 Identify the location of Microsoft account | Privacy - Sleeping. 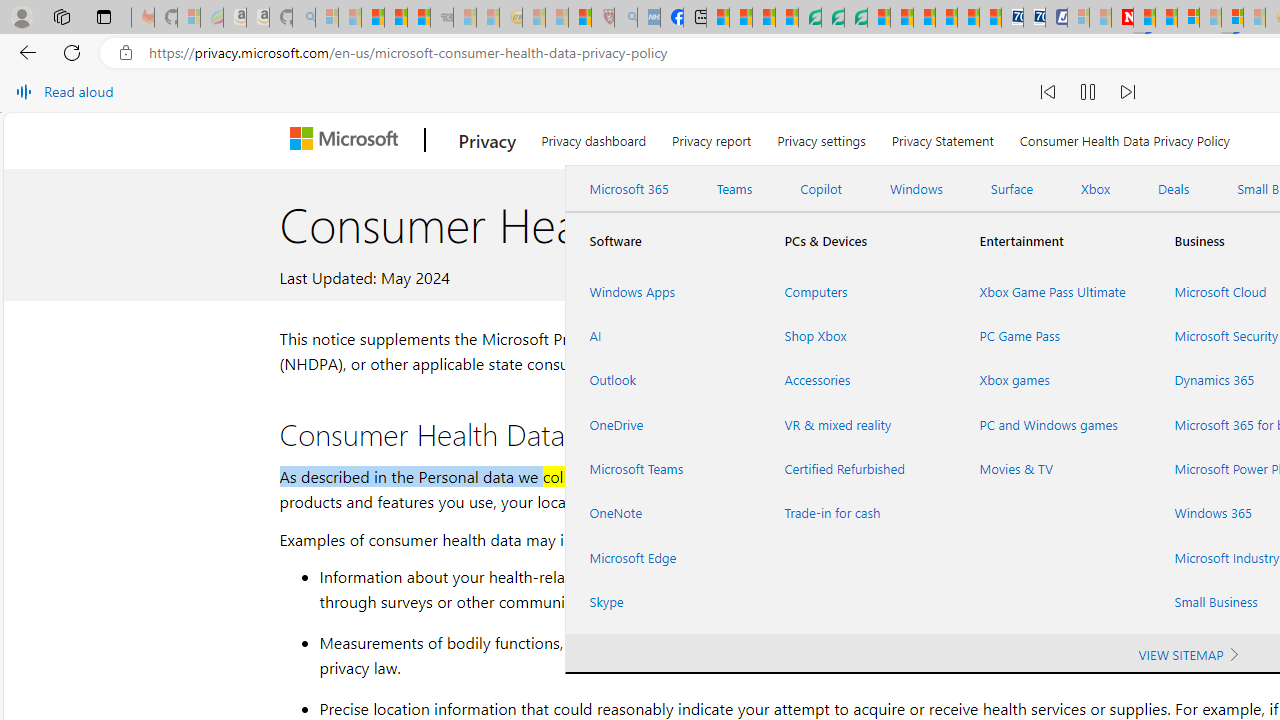
(1078, 18).